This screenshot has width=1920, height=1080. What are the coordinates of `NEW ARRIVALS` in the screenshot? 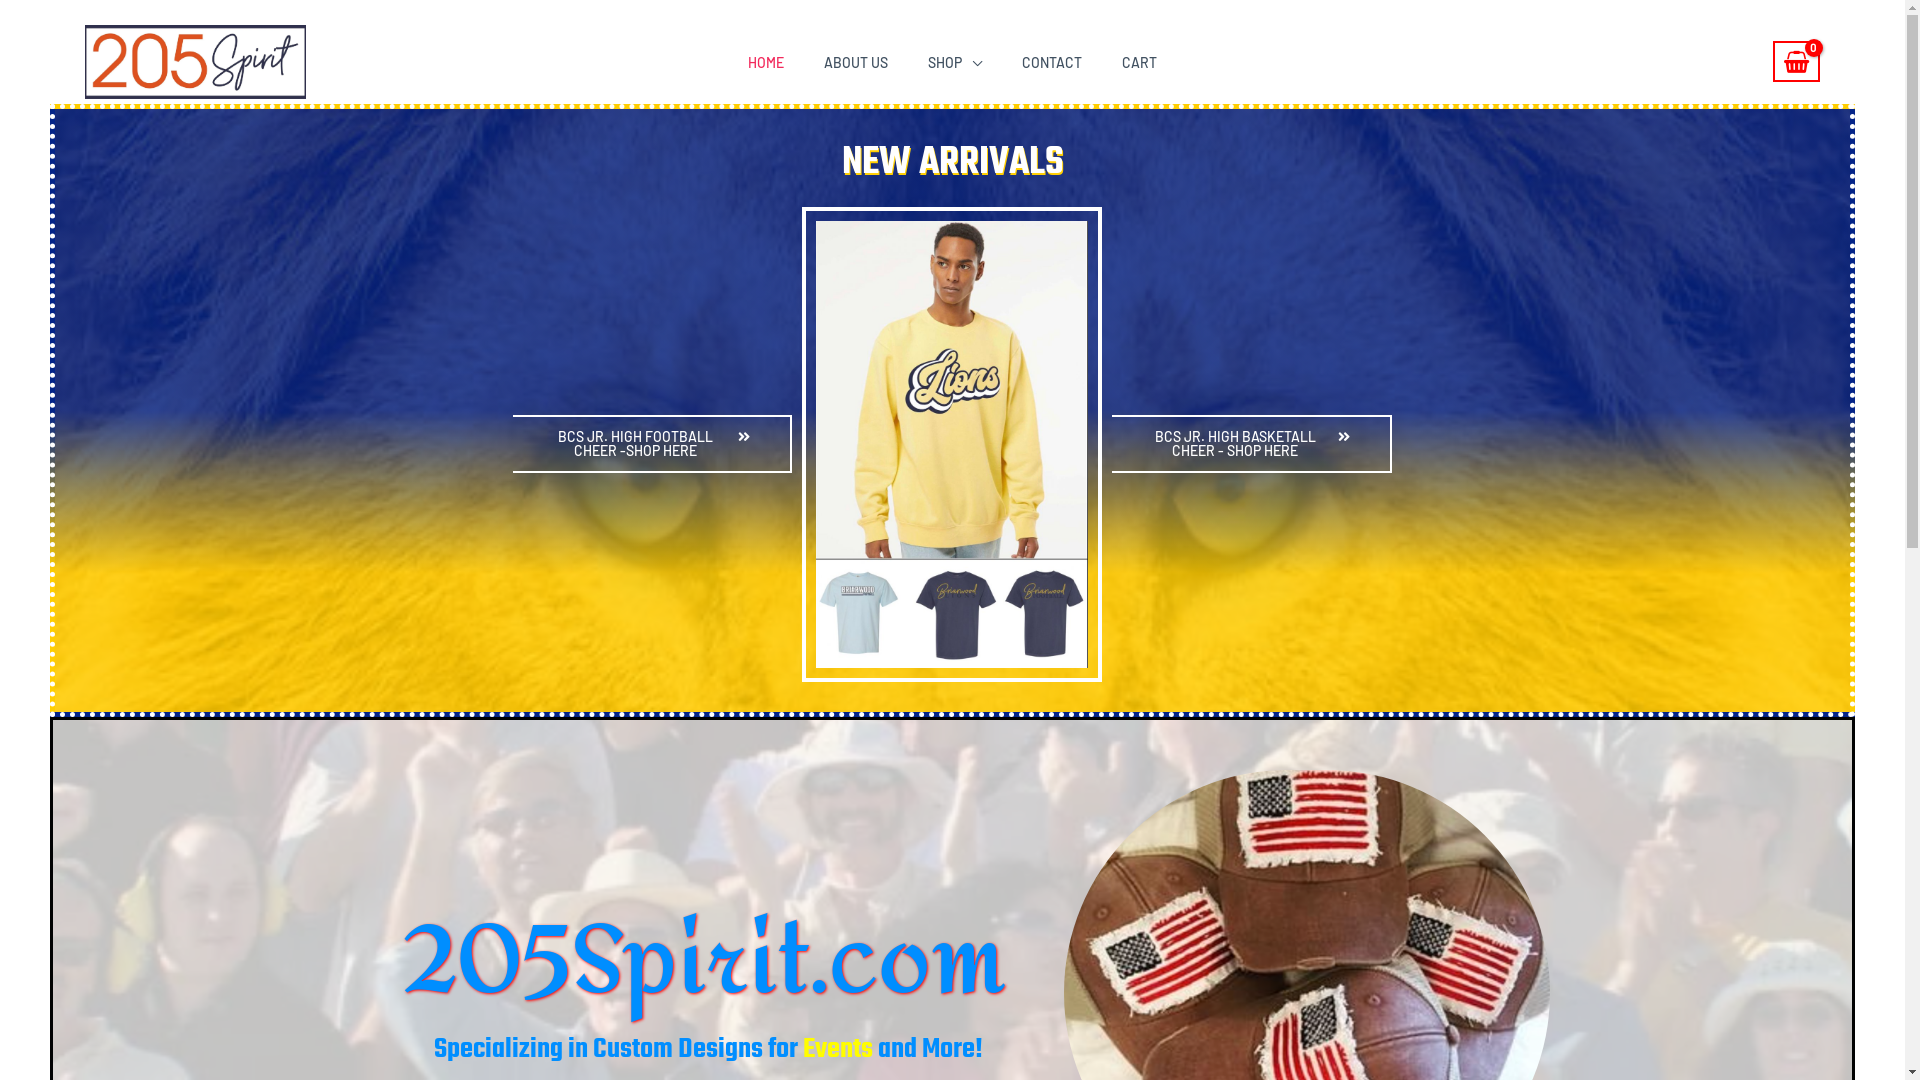 It's located at (953, 163).